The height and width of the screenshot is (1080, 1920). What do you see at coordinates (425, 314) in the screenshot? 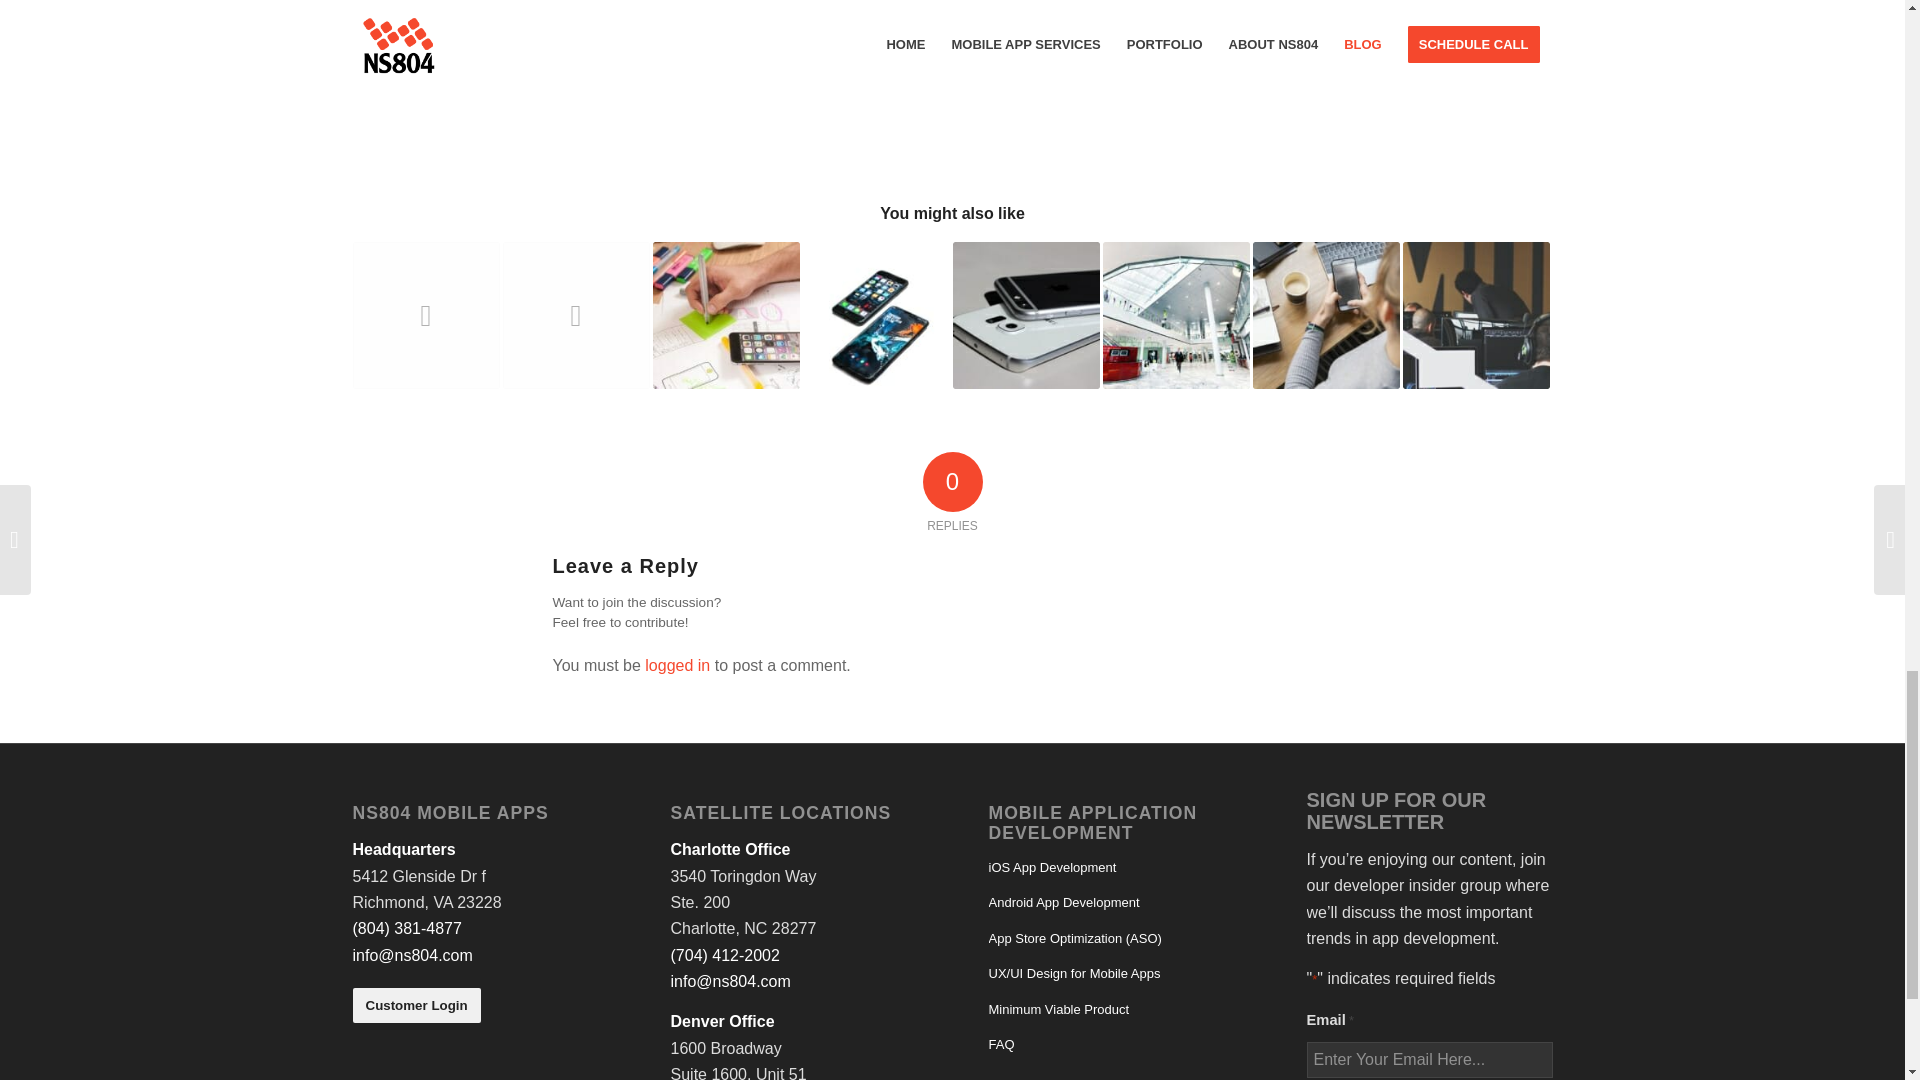
I see `Top 10 Mobile Apps For Doctors` at bounding box center [425, 314].